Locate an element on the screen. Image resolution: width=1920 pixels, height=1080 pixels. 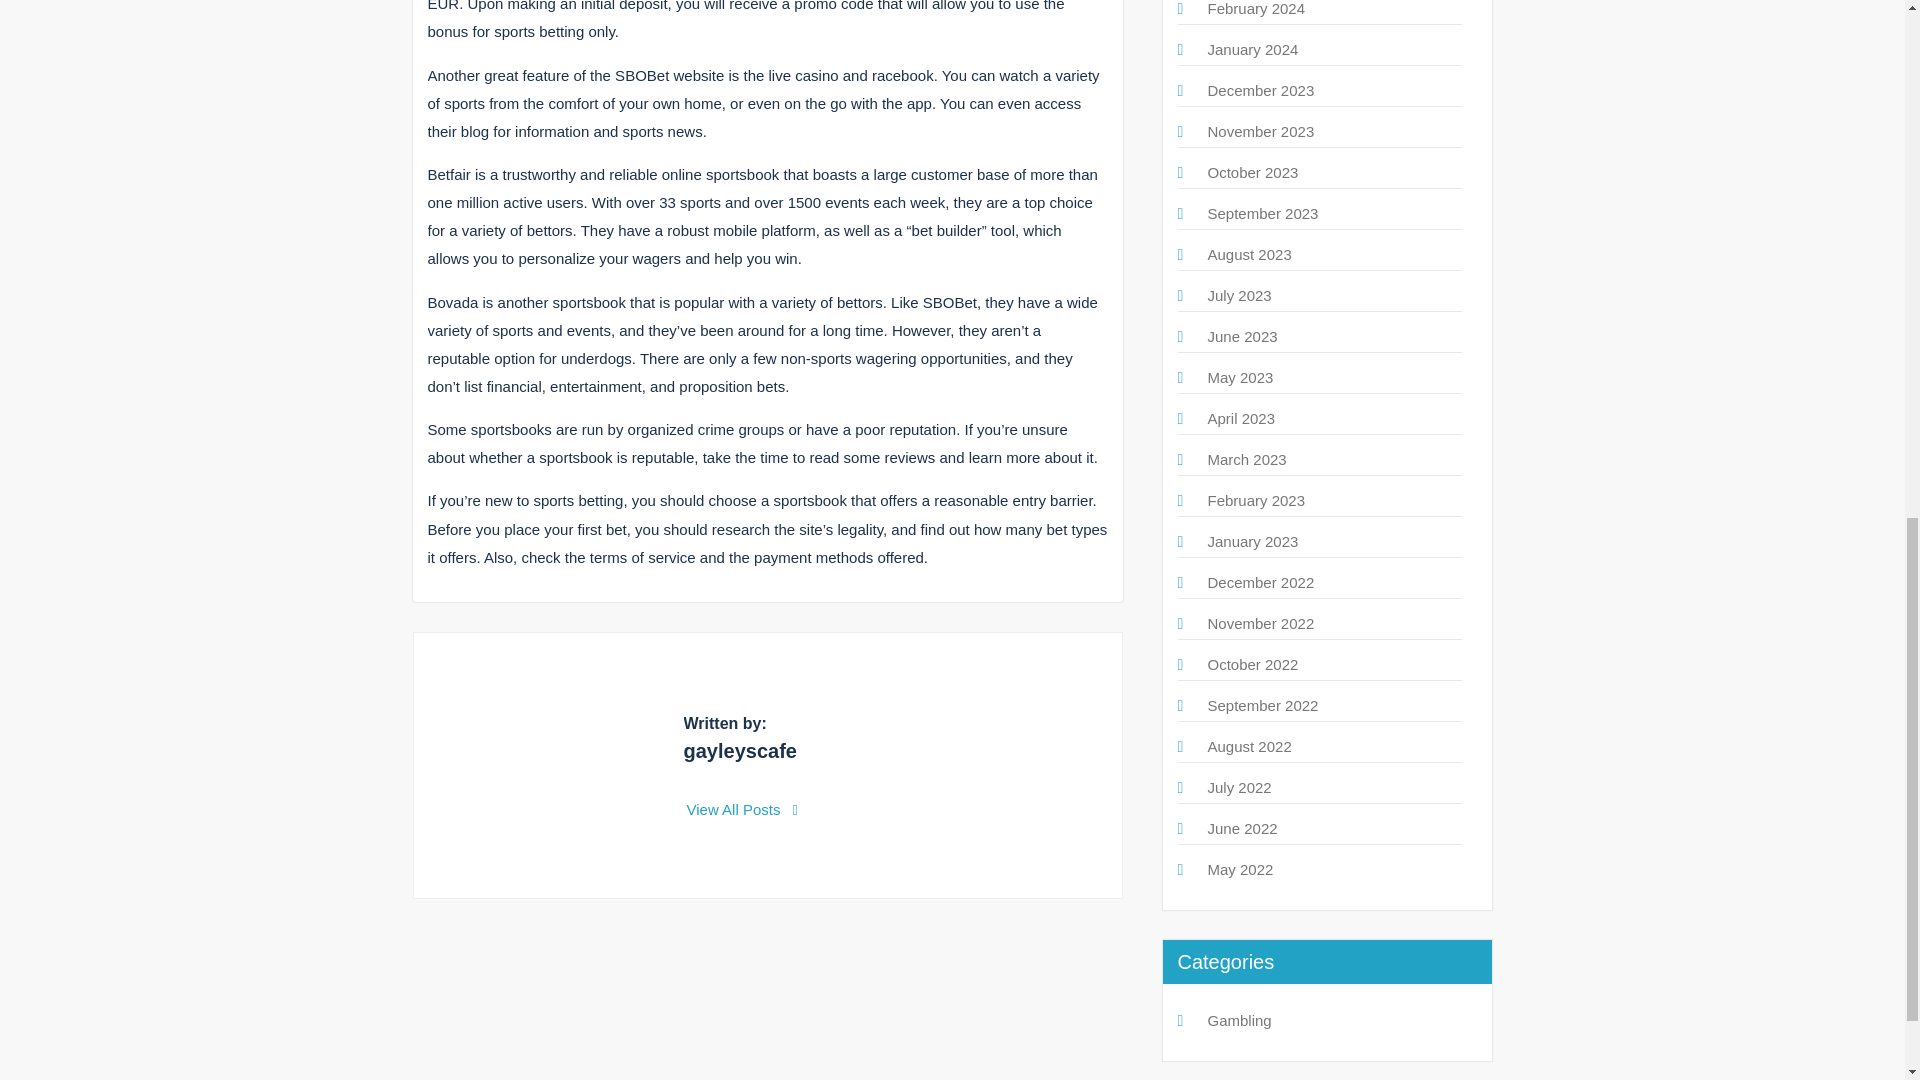
October 2022 is located at coordinates (1253, 664).